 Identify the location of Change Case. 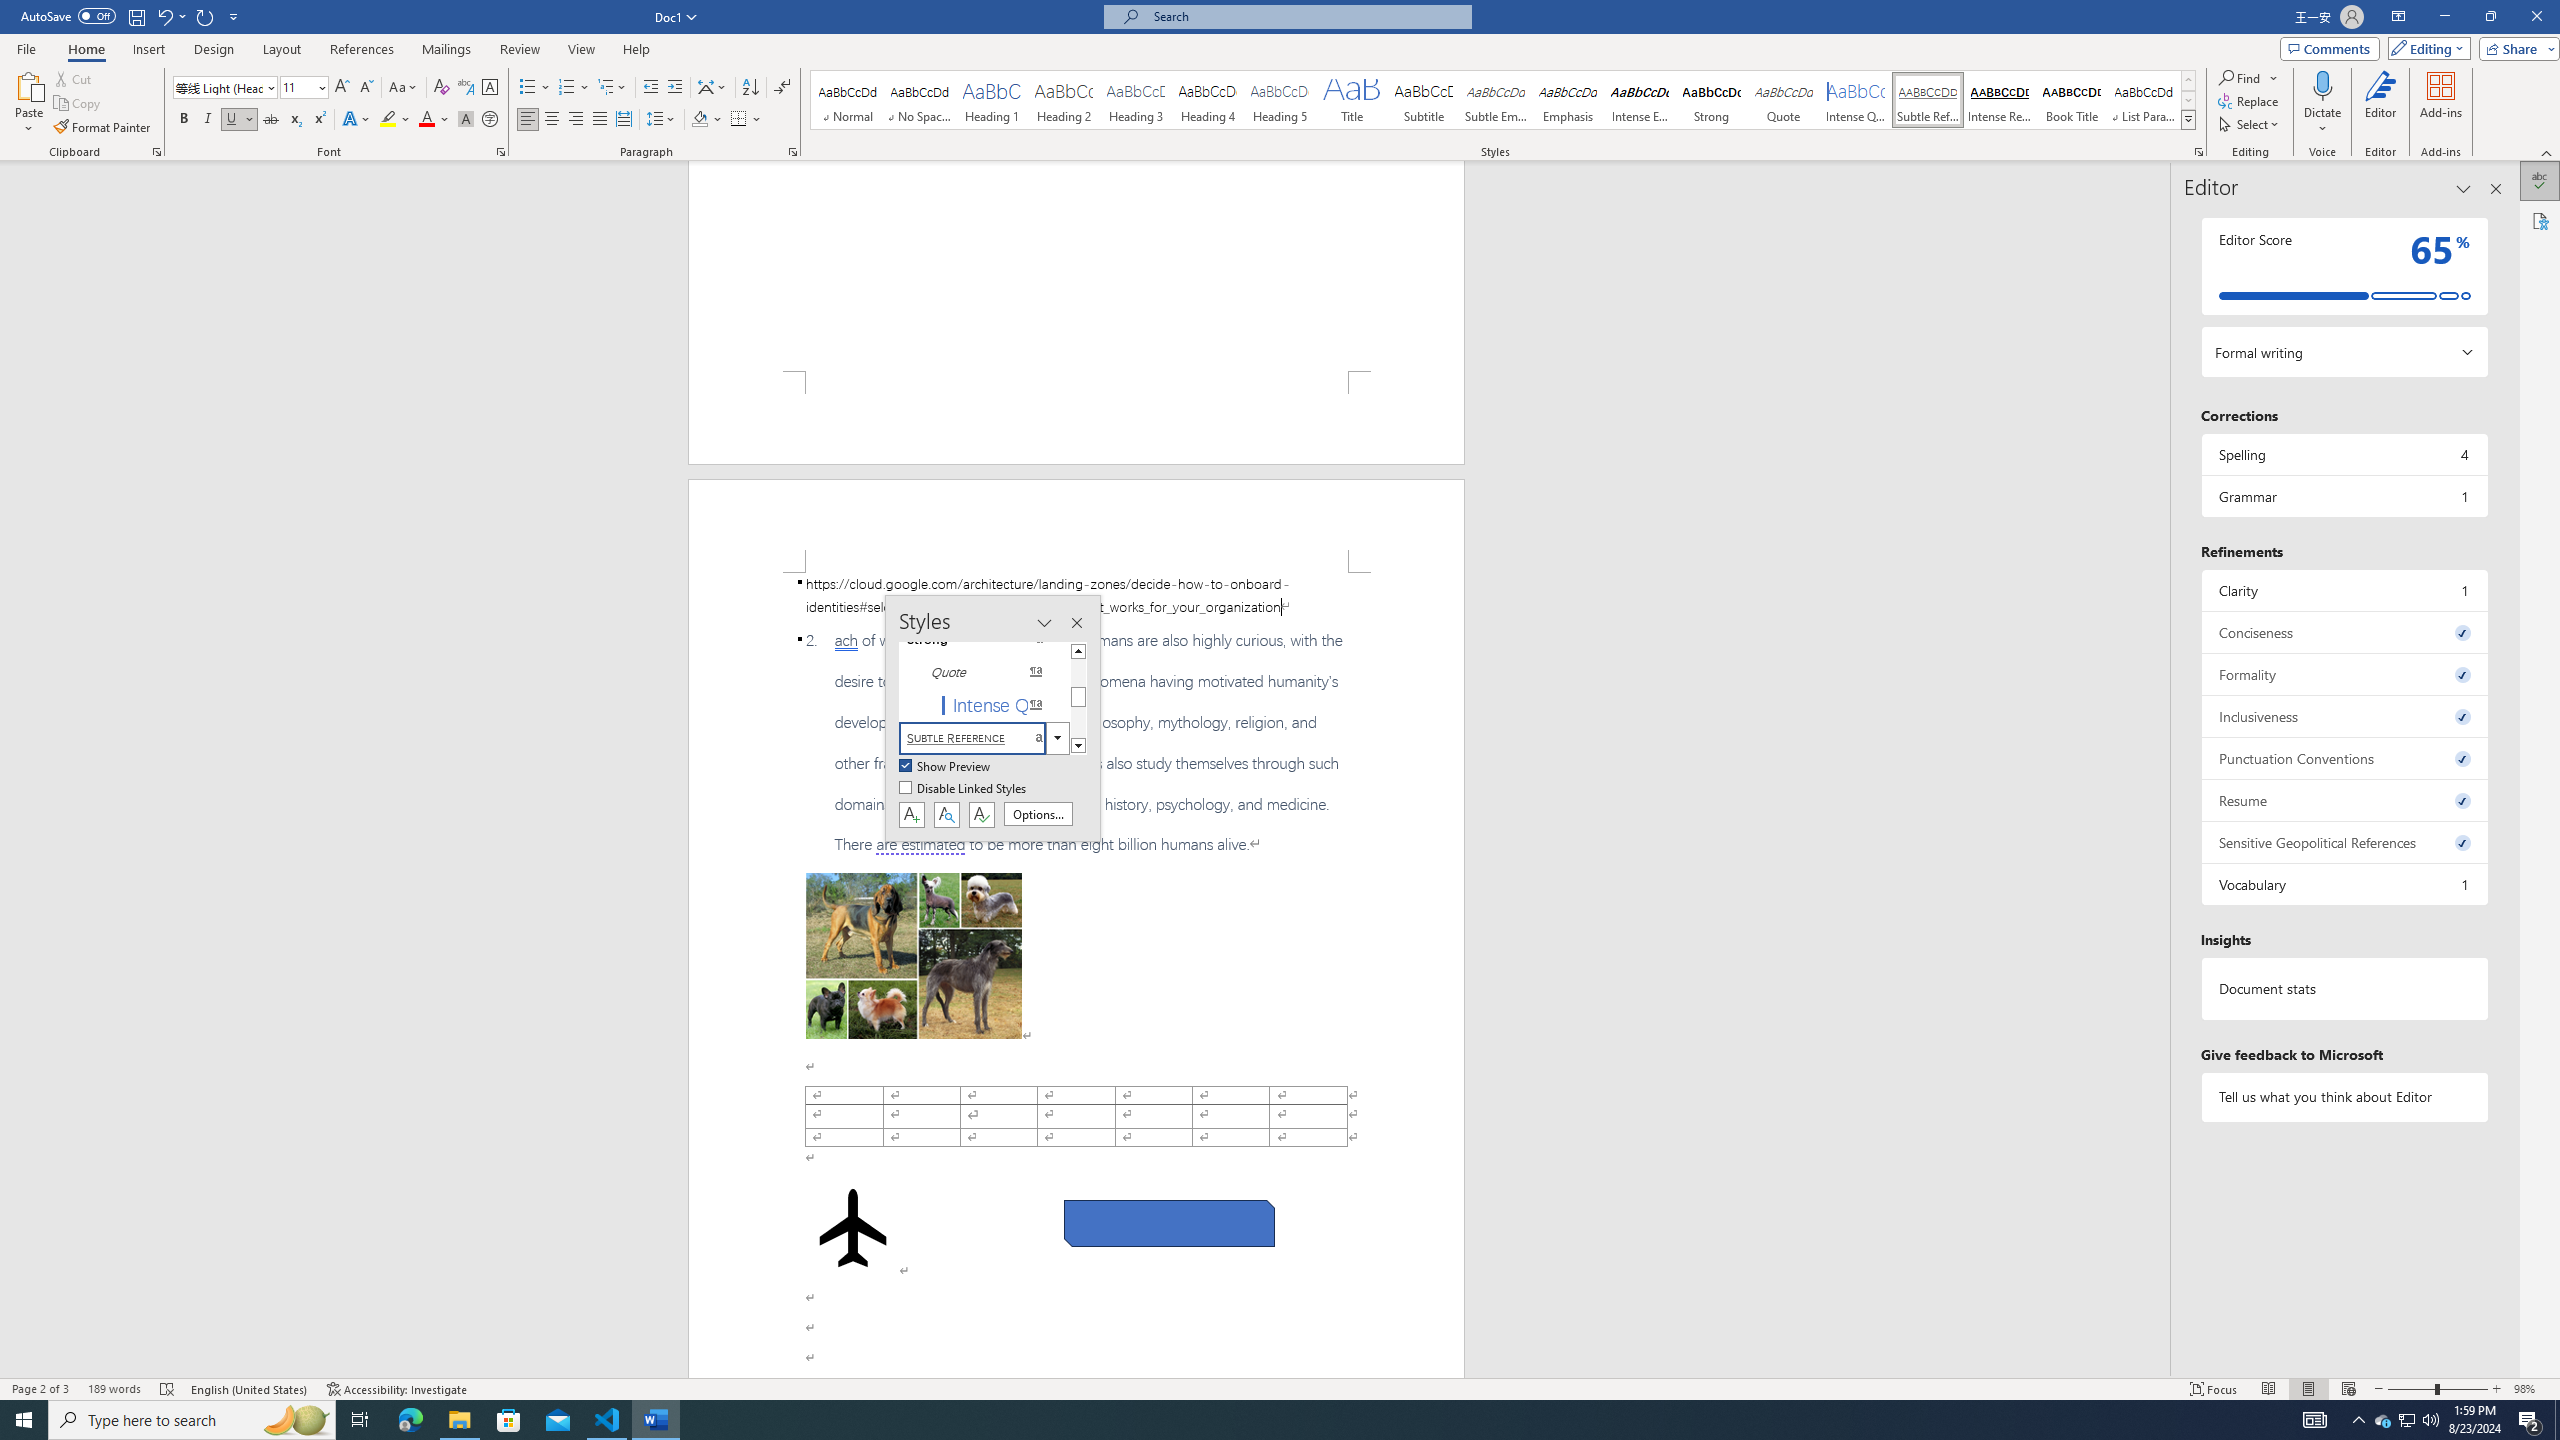
(404, 88).